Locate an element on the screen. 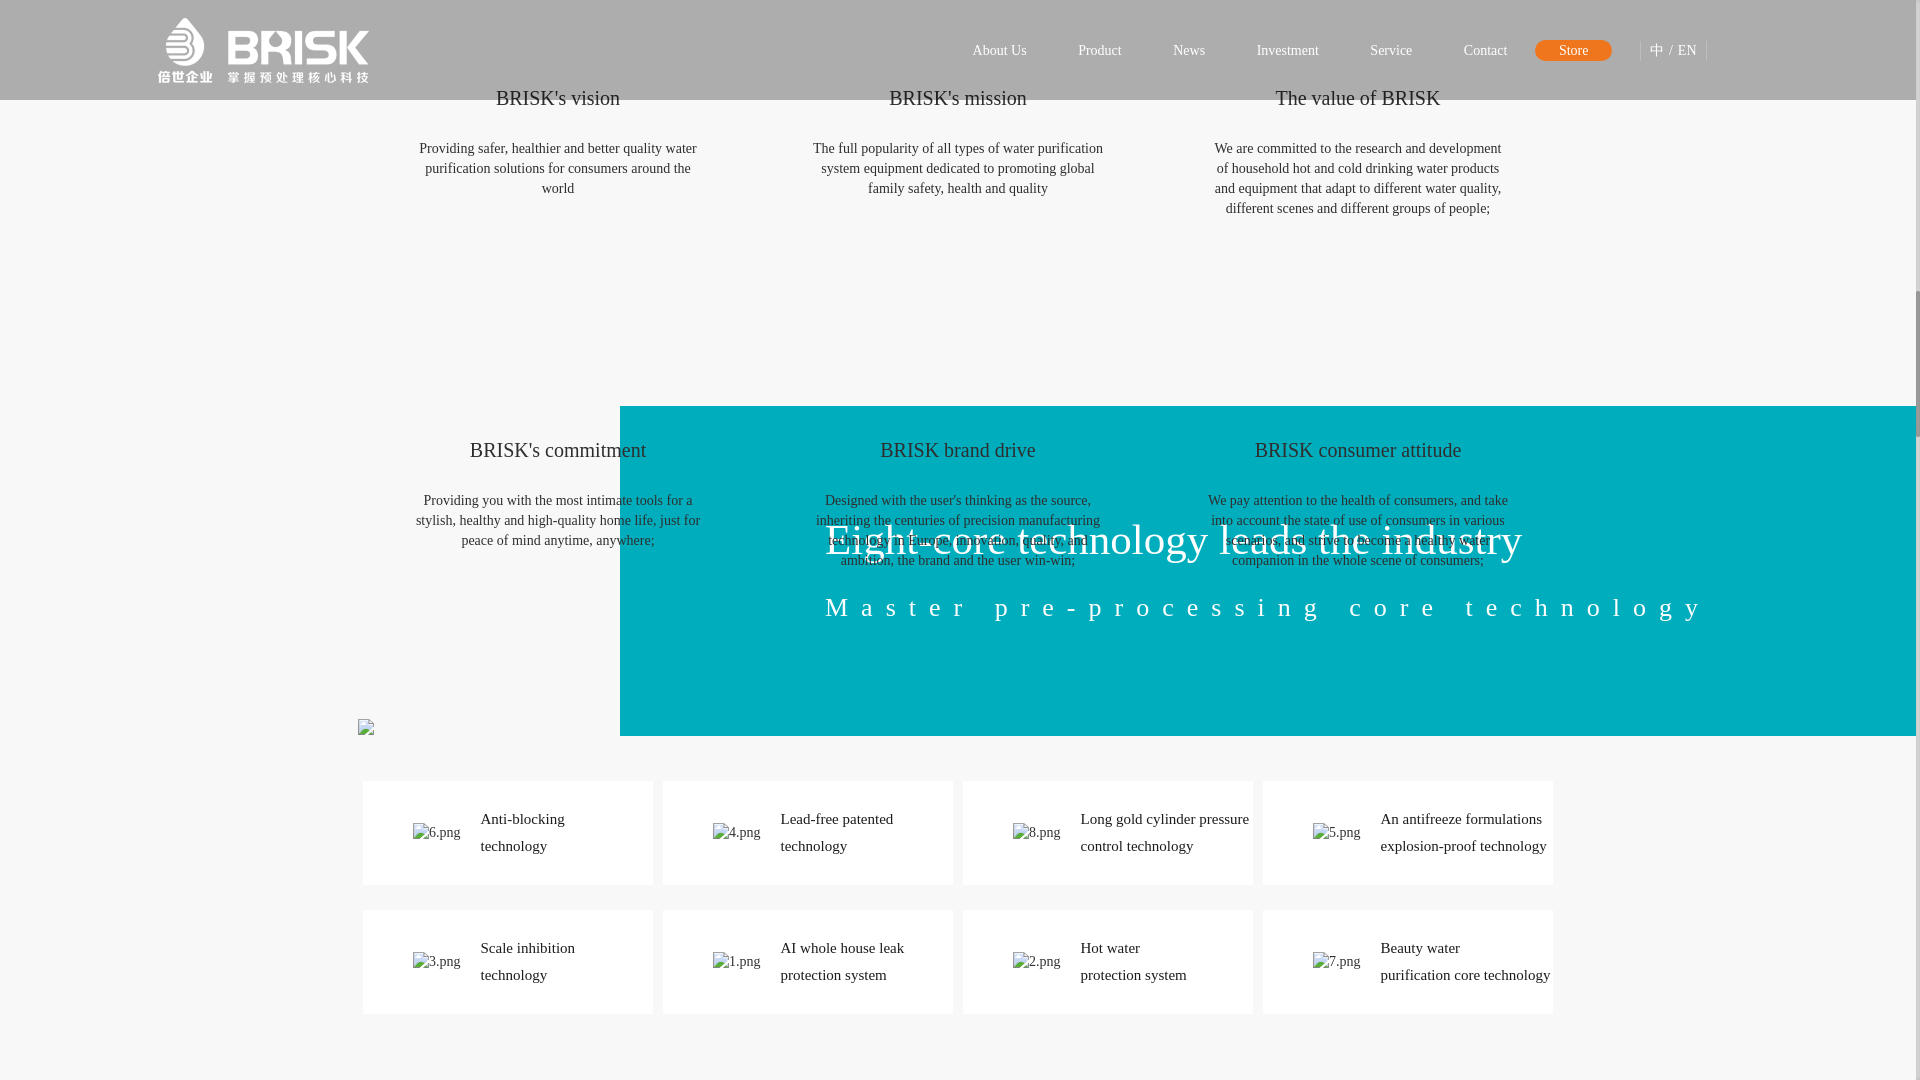 The height and width of the screenshot is (1080, 1920). 1564123276123544.png is located at coordinates (436, 832).